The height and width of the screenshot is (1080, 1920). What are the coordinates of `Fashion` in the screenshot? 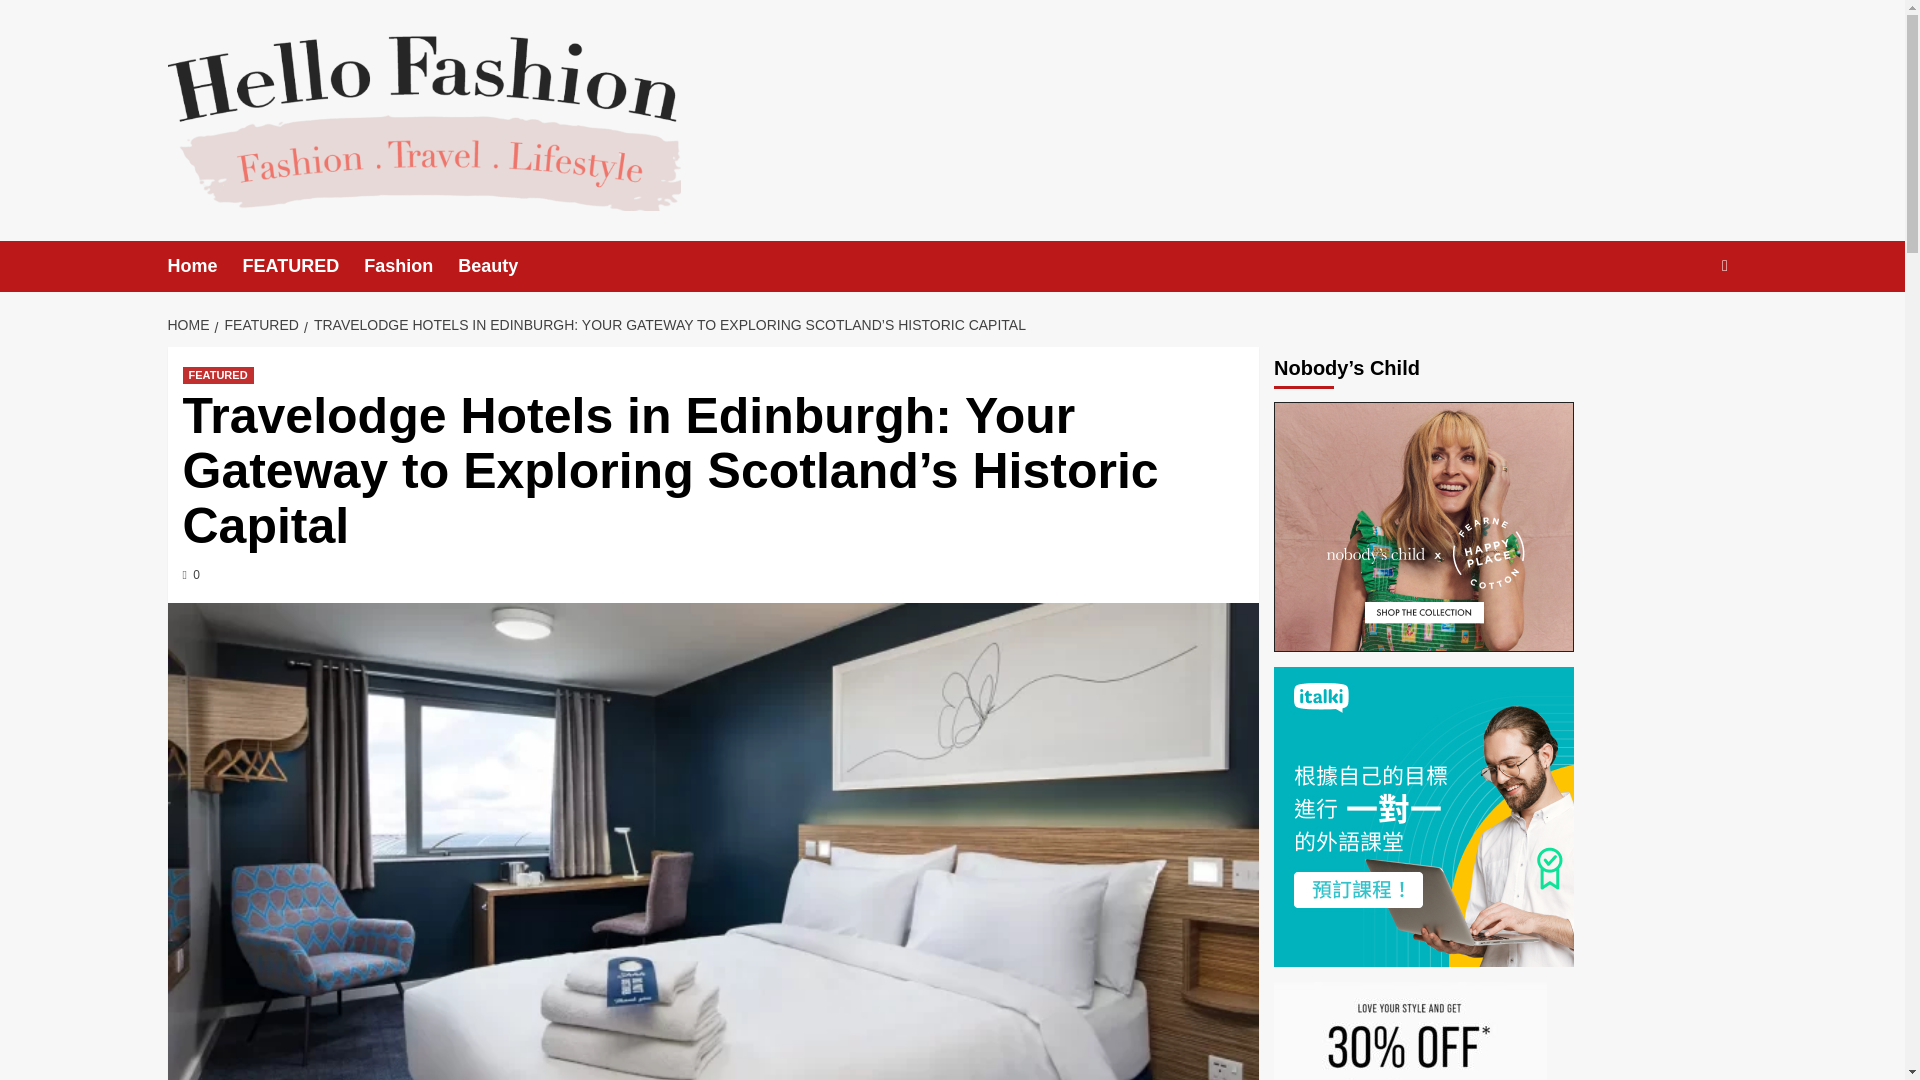 It's located at (411, 266).